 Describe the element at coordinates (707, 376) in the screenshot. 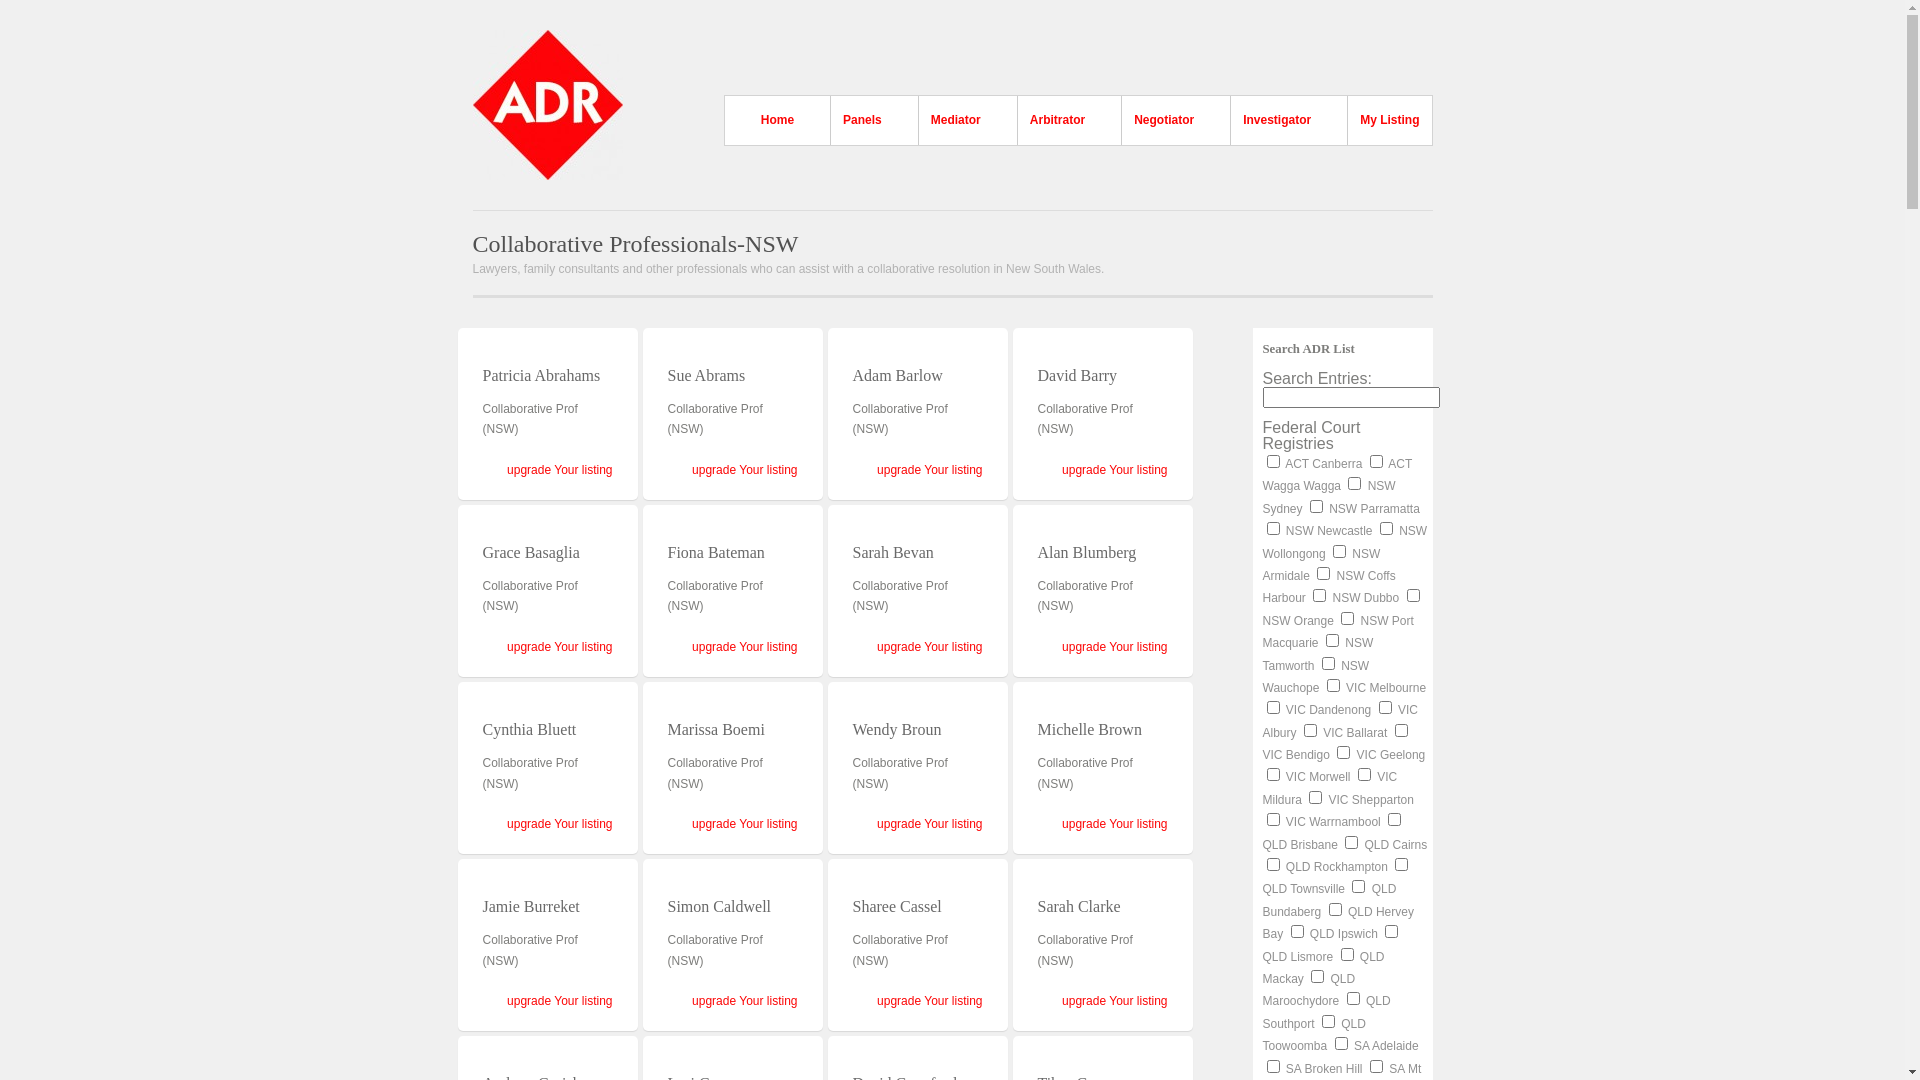

I see `Sue Abrams` at that location.